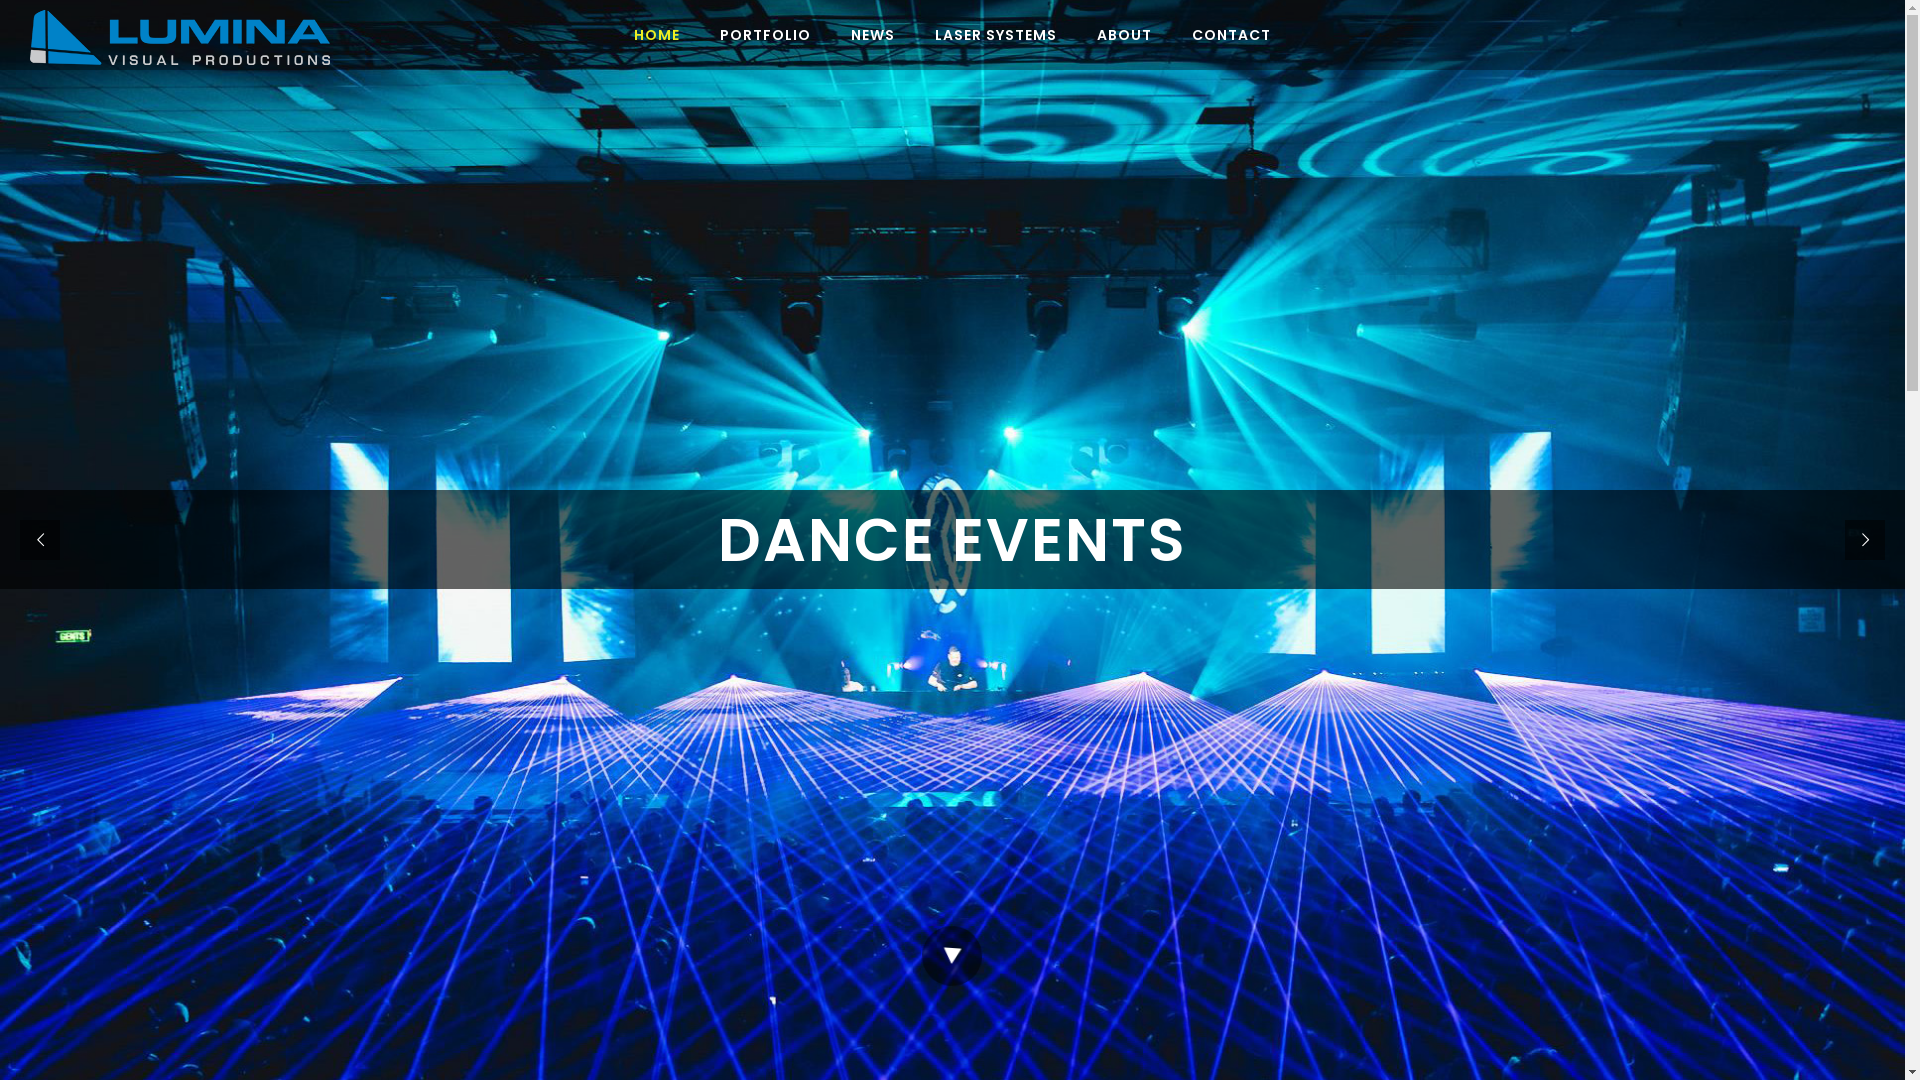 The width and height of the screenshot is (1920, 1080). Describe the element at coordinates (766, 36) in the screenshot. I see `PORTFOLIO` at that location.